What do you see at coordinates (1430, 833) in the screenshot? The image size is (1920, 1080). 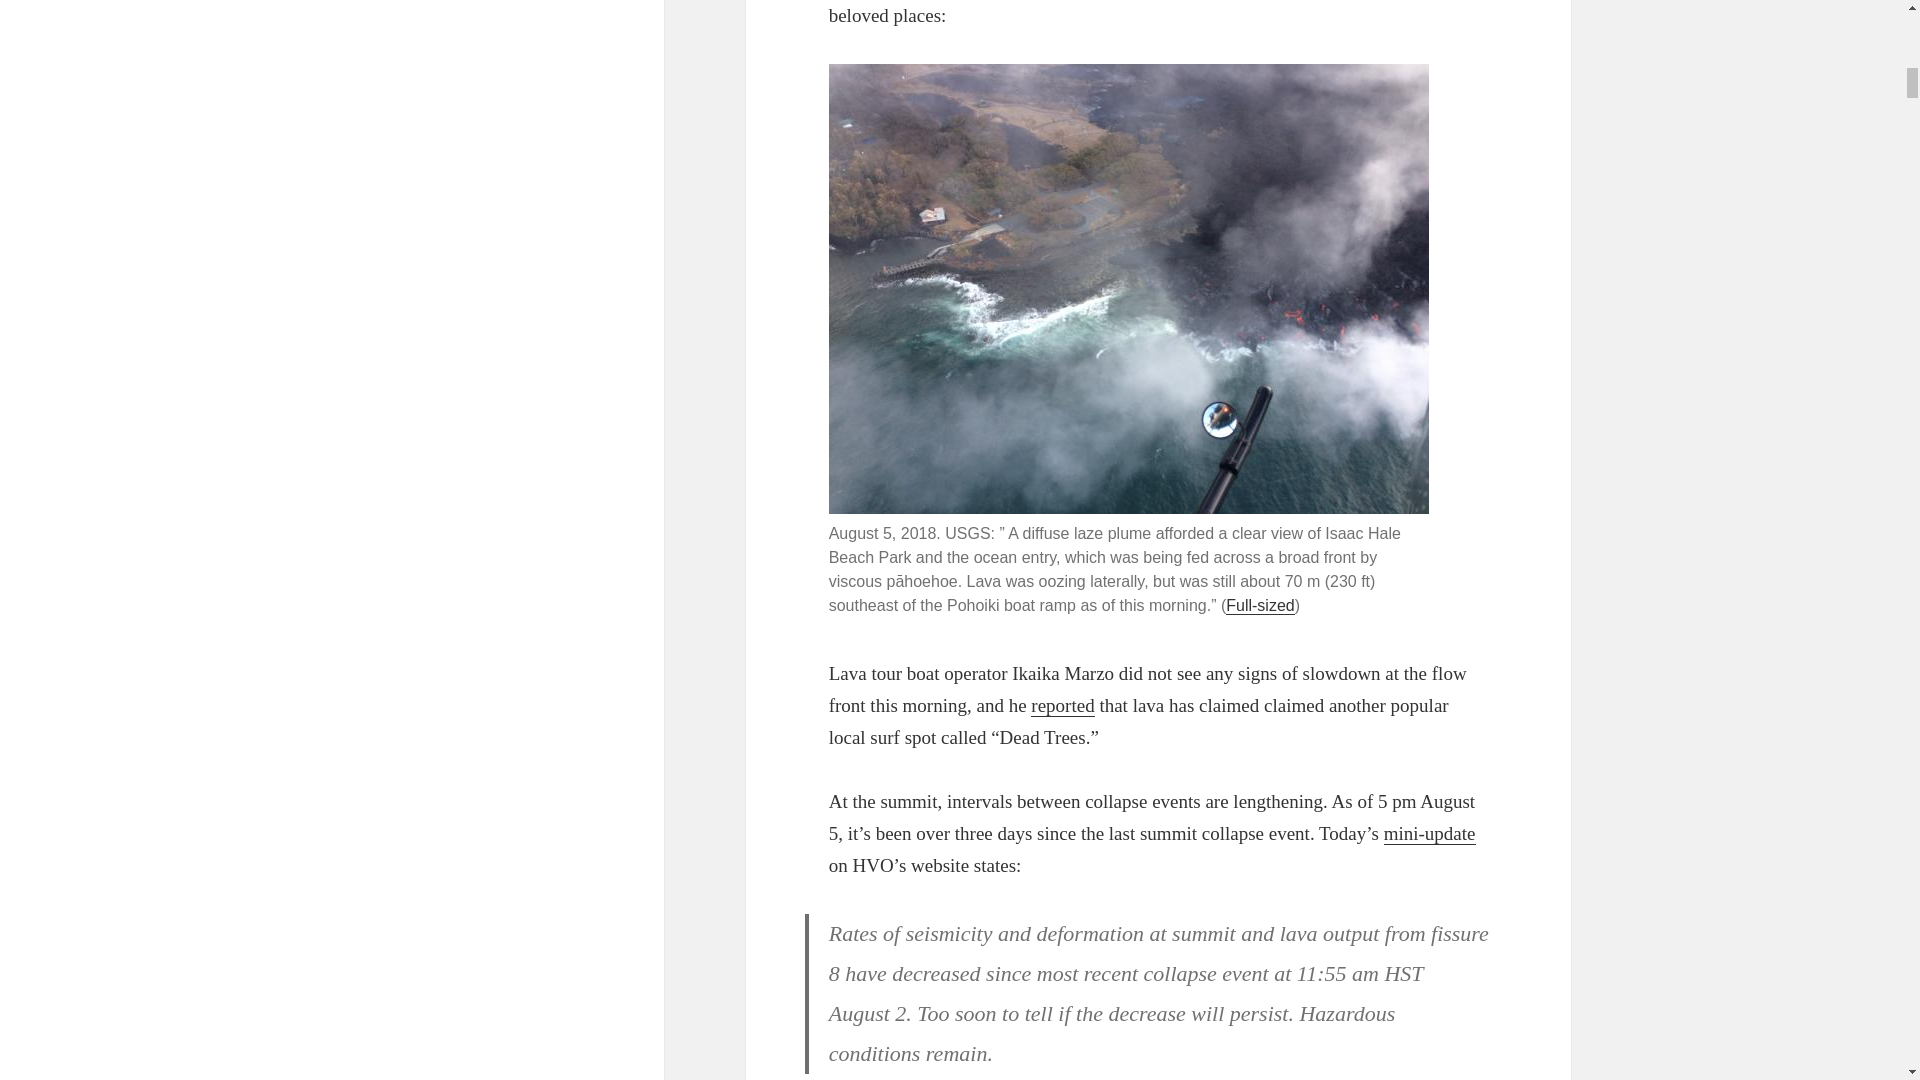 I see `mini-update` at bounding box center [1430, 833].